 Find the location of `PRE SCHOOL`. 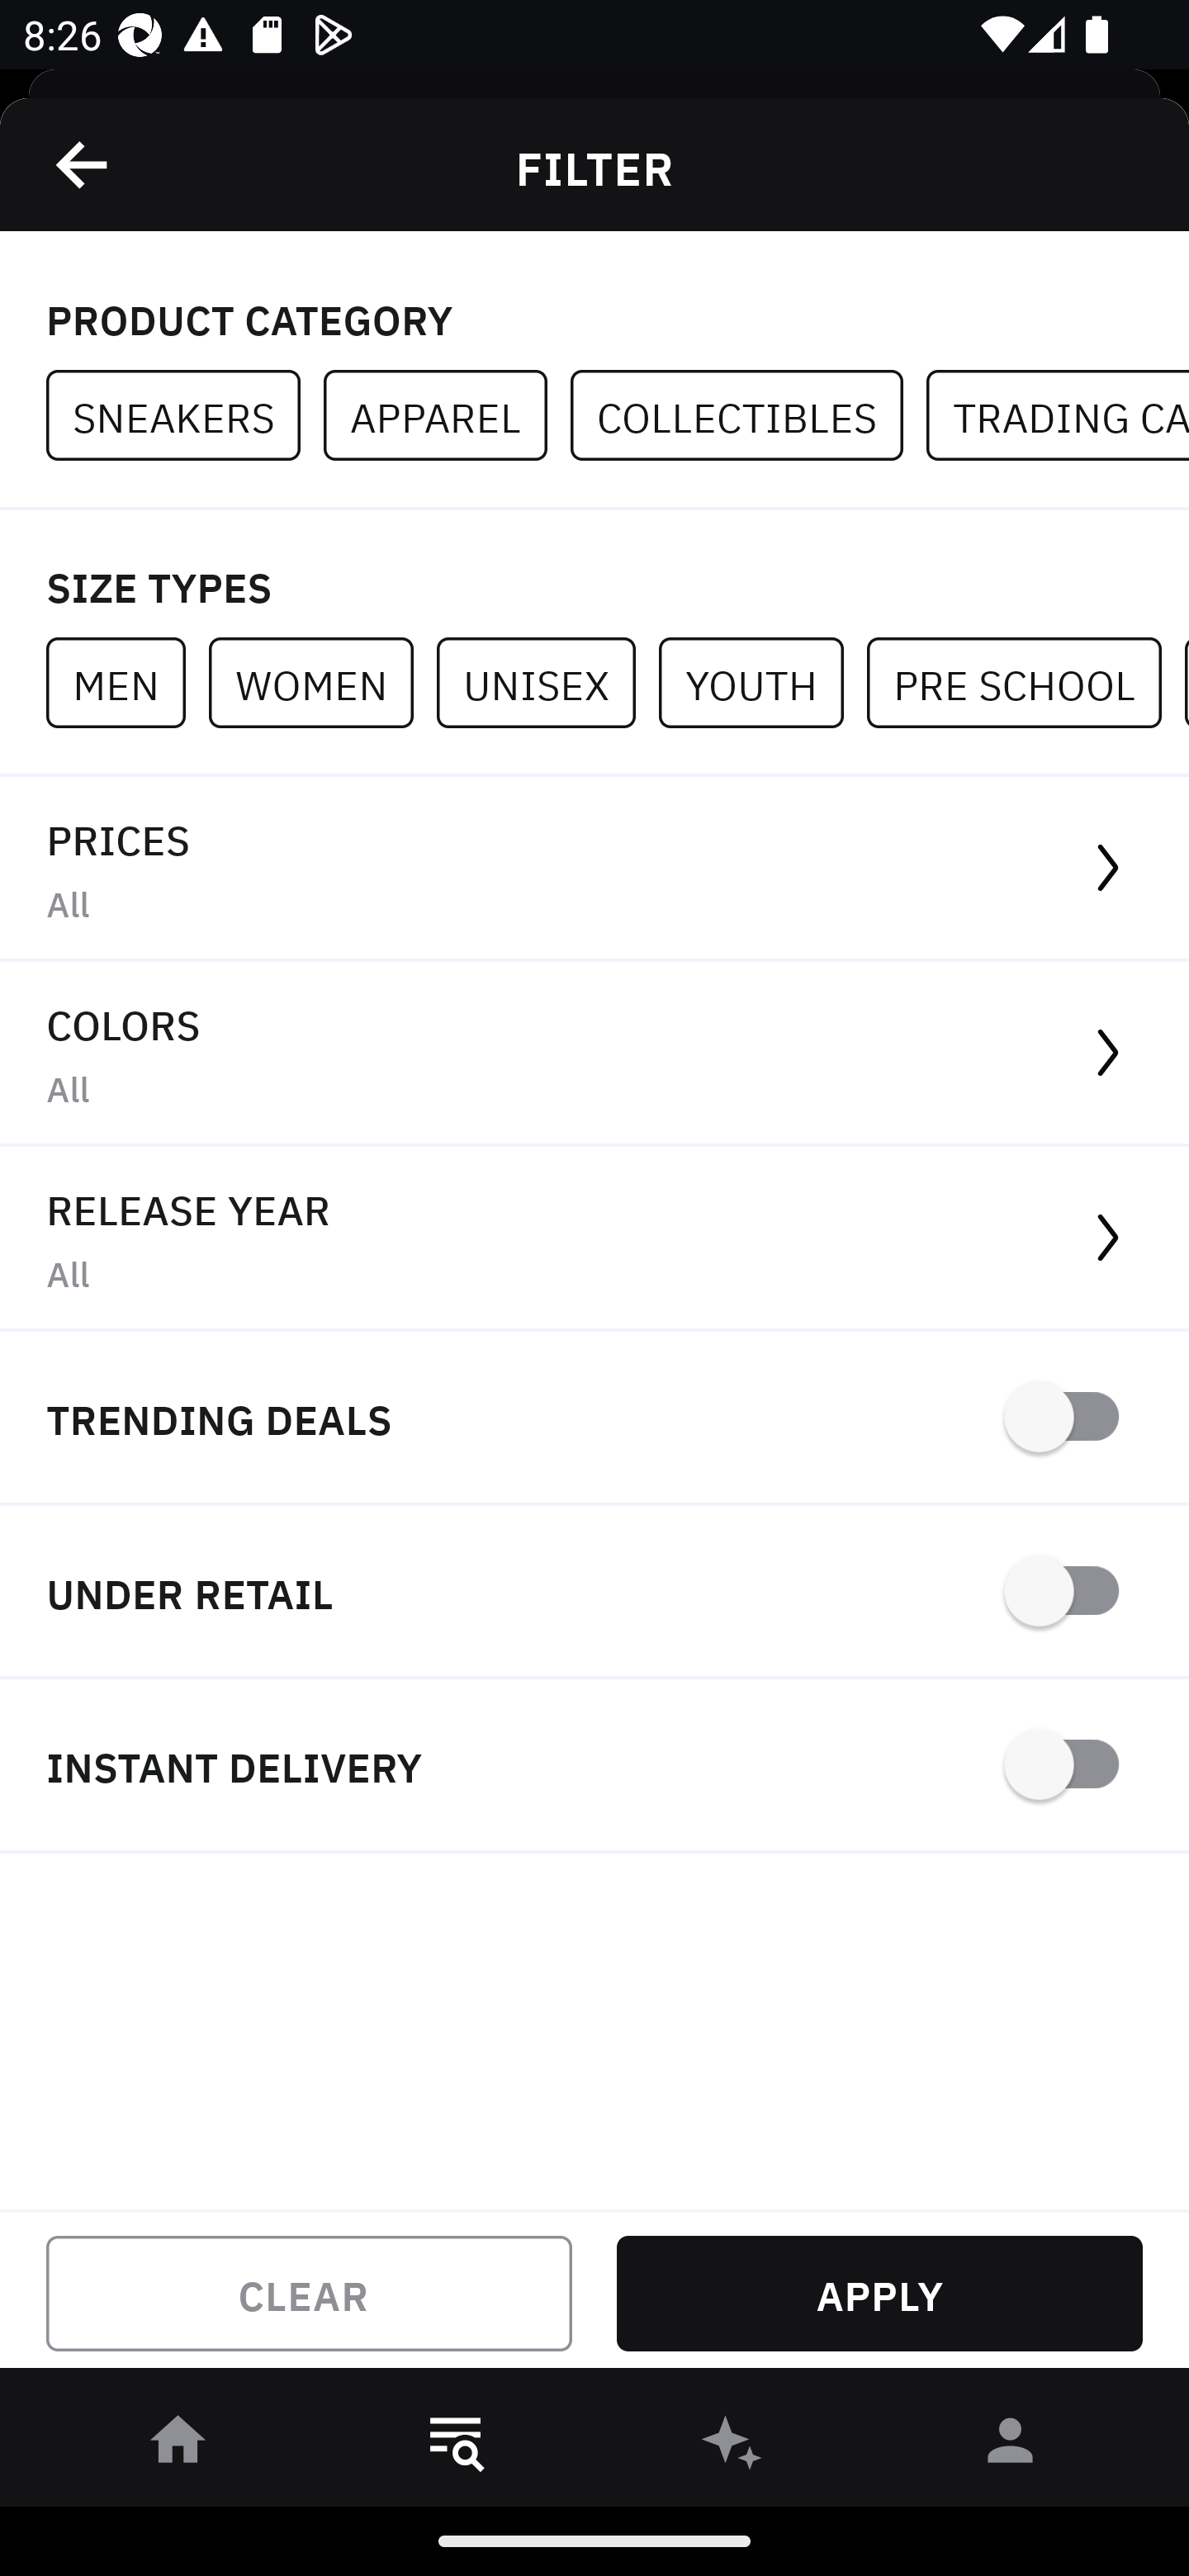

PRE SCHOOL is located at coordinates (1026, 682).